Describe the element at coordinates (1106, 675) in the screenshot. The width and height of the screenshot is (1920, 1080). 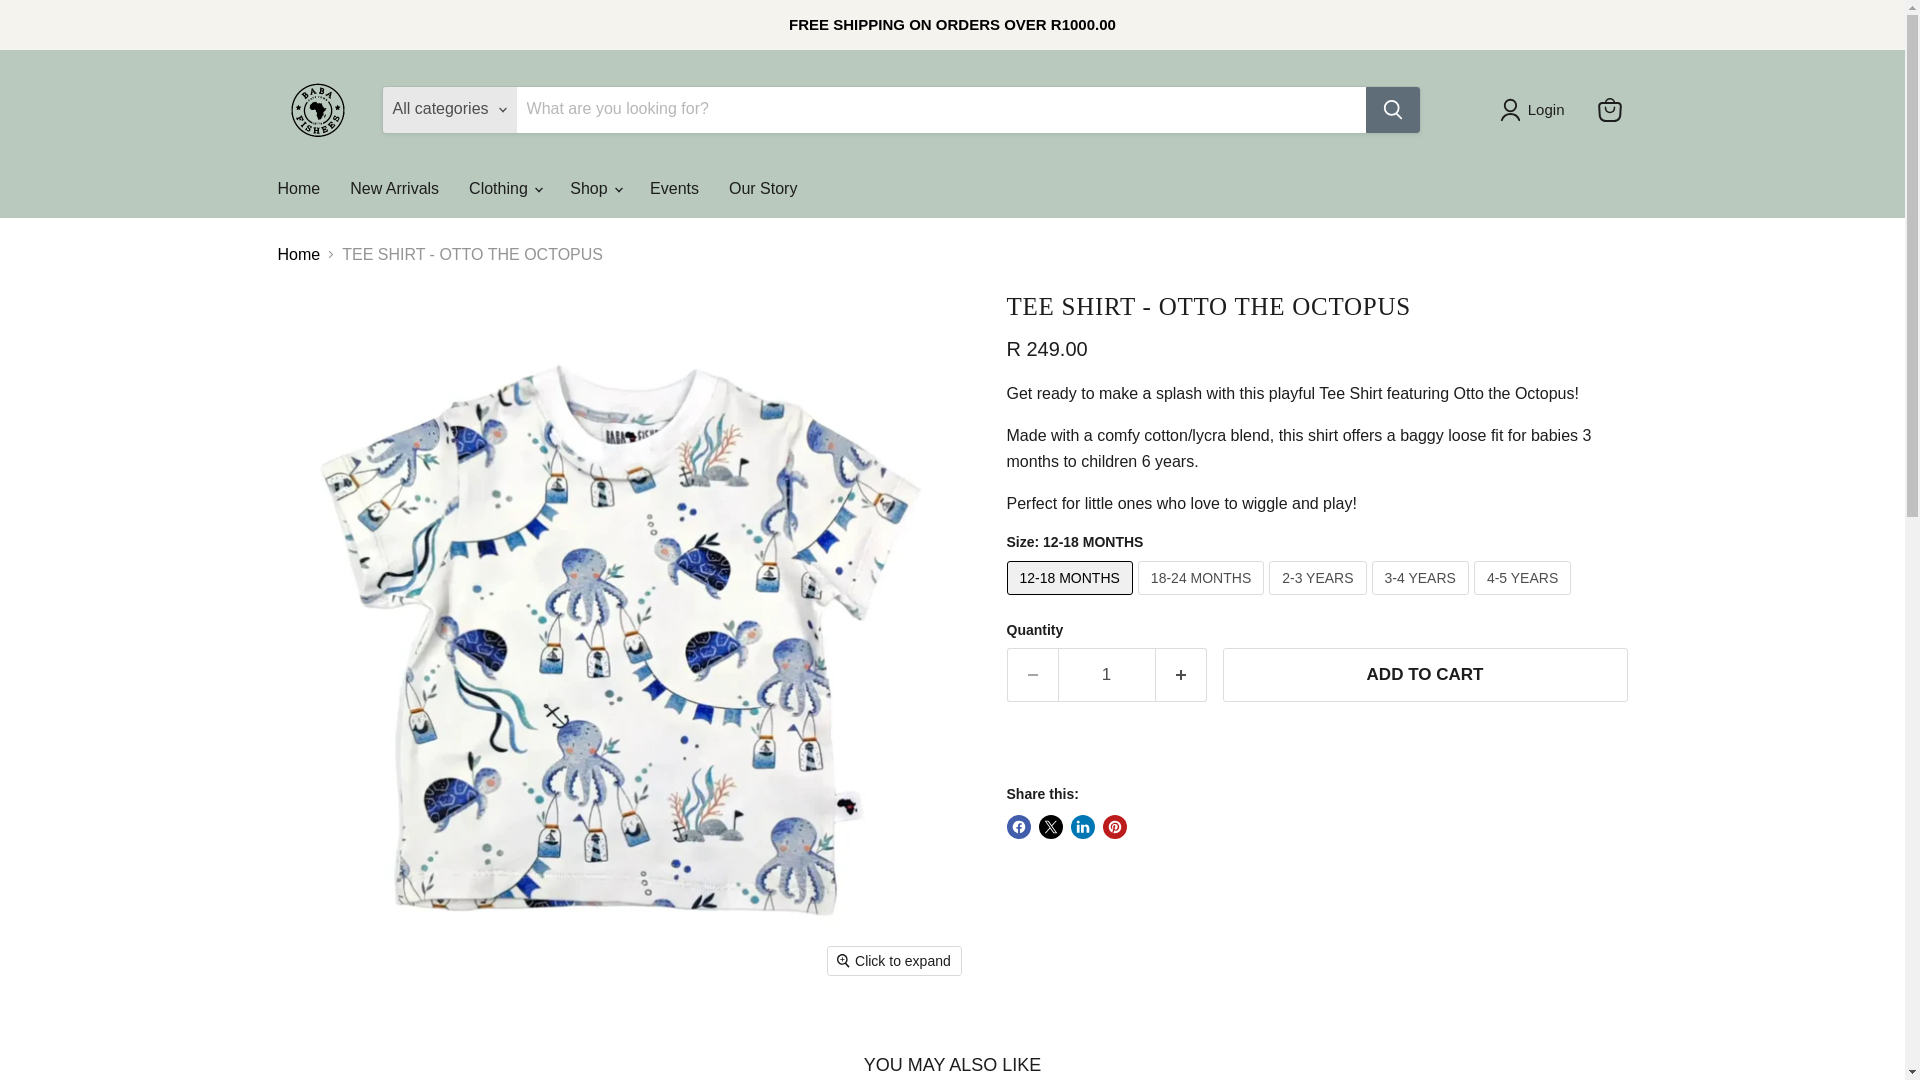
I see `1` at that location.